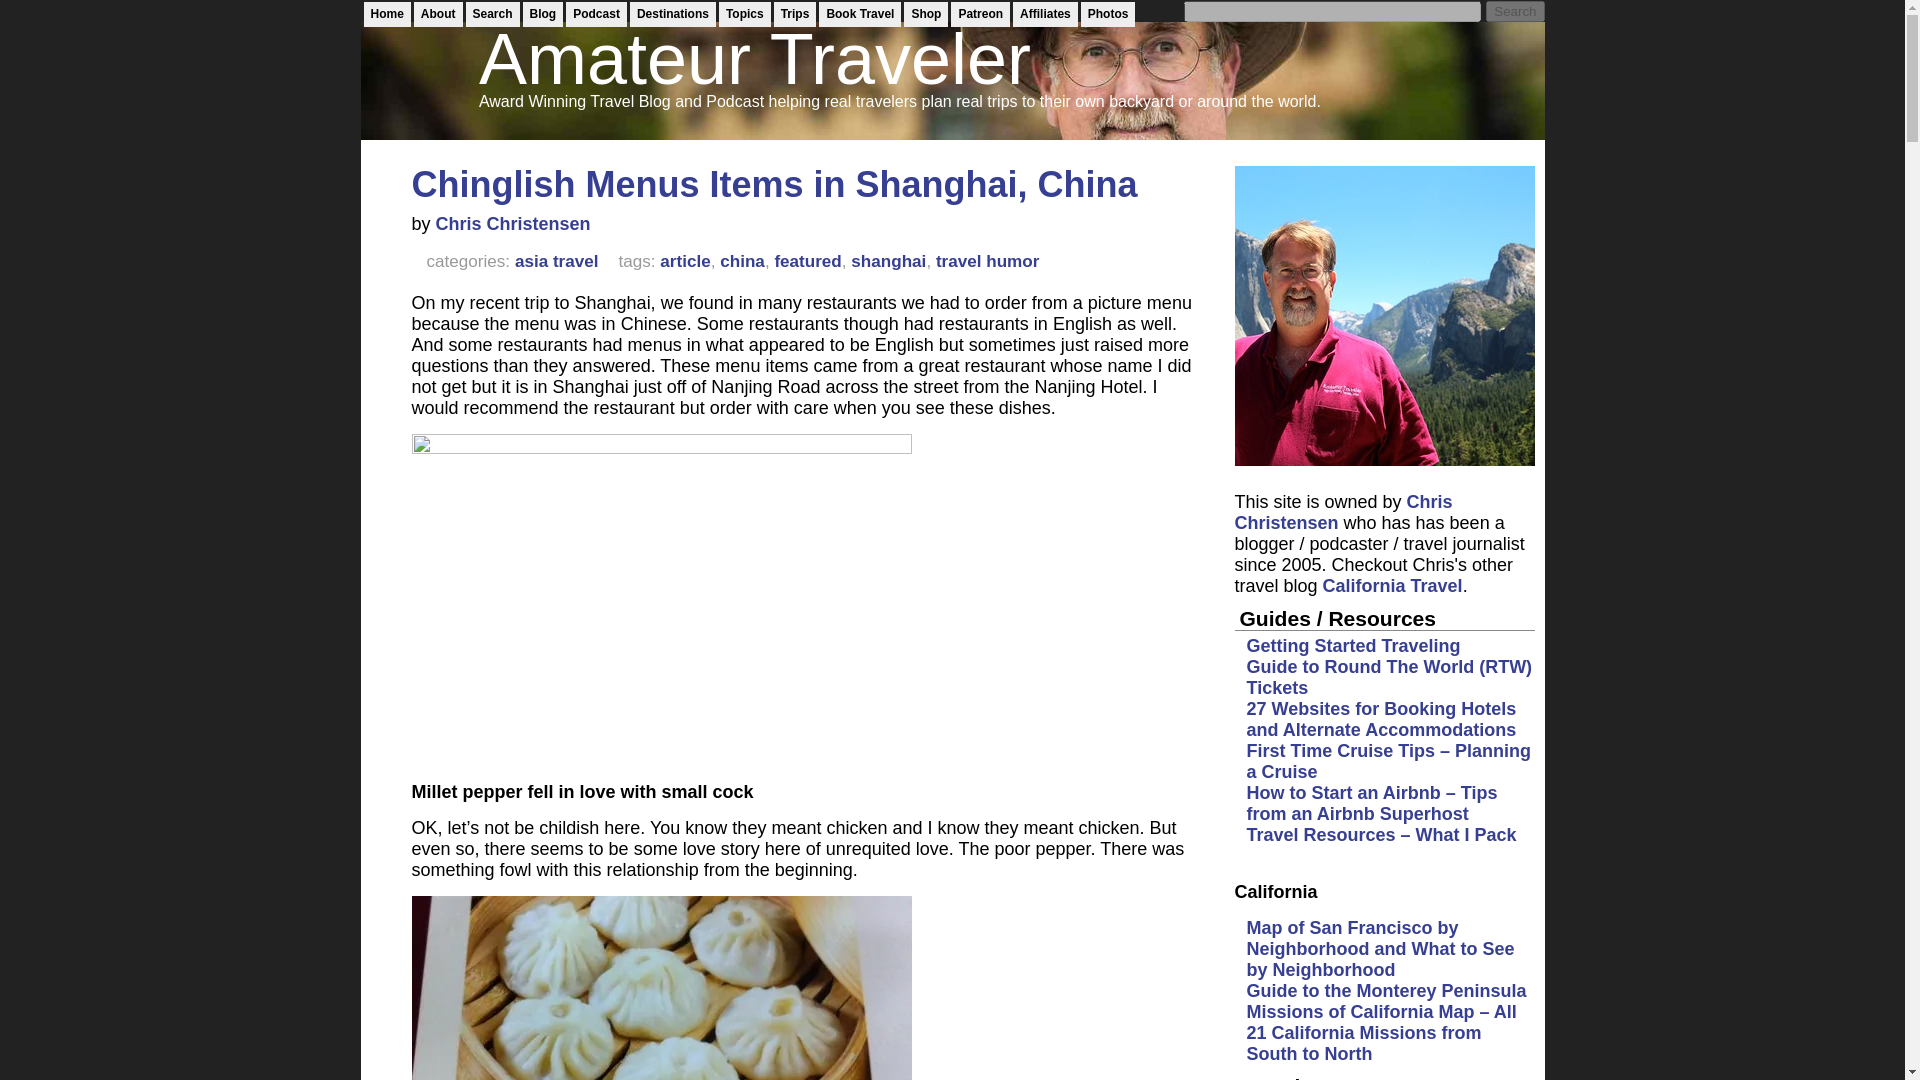 Image resolution: width=1920 pixels, height=1080 pixels. What do you see at coordinates (685, 261) in the screenshot?
I see `article` at bounding box center [685, 261].